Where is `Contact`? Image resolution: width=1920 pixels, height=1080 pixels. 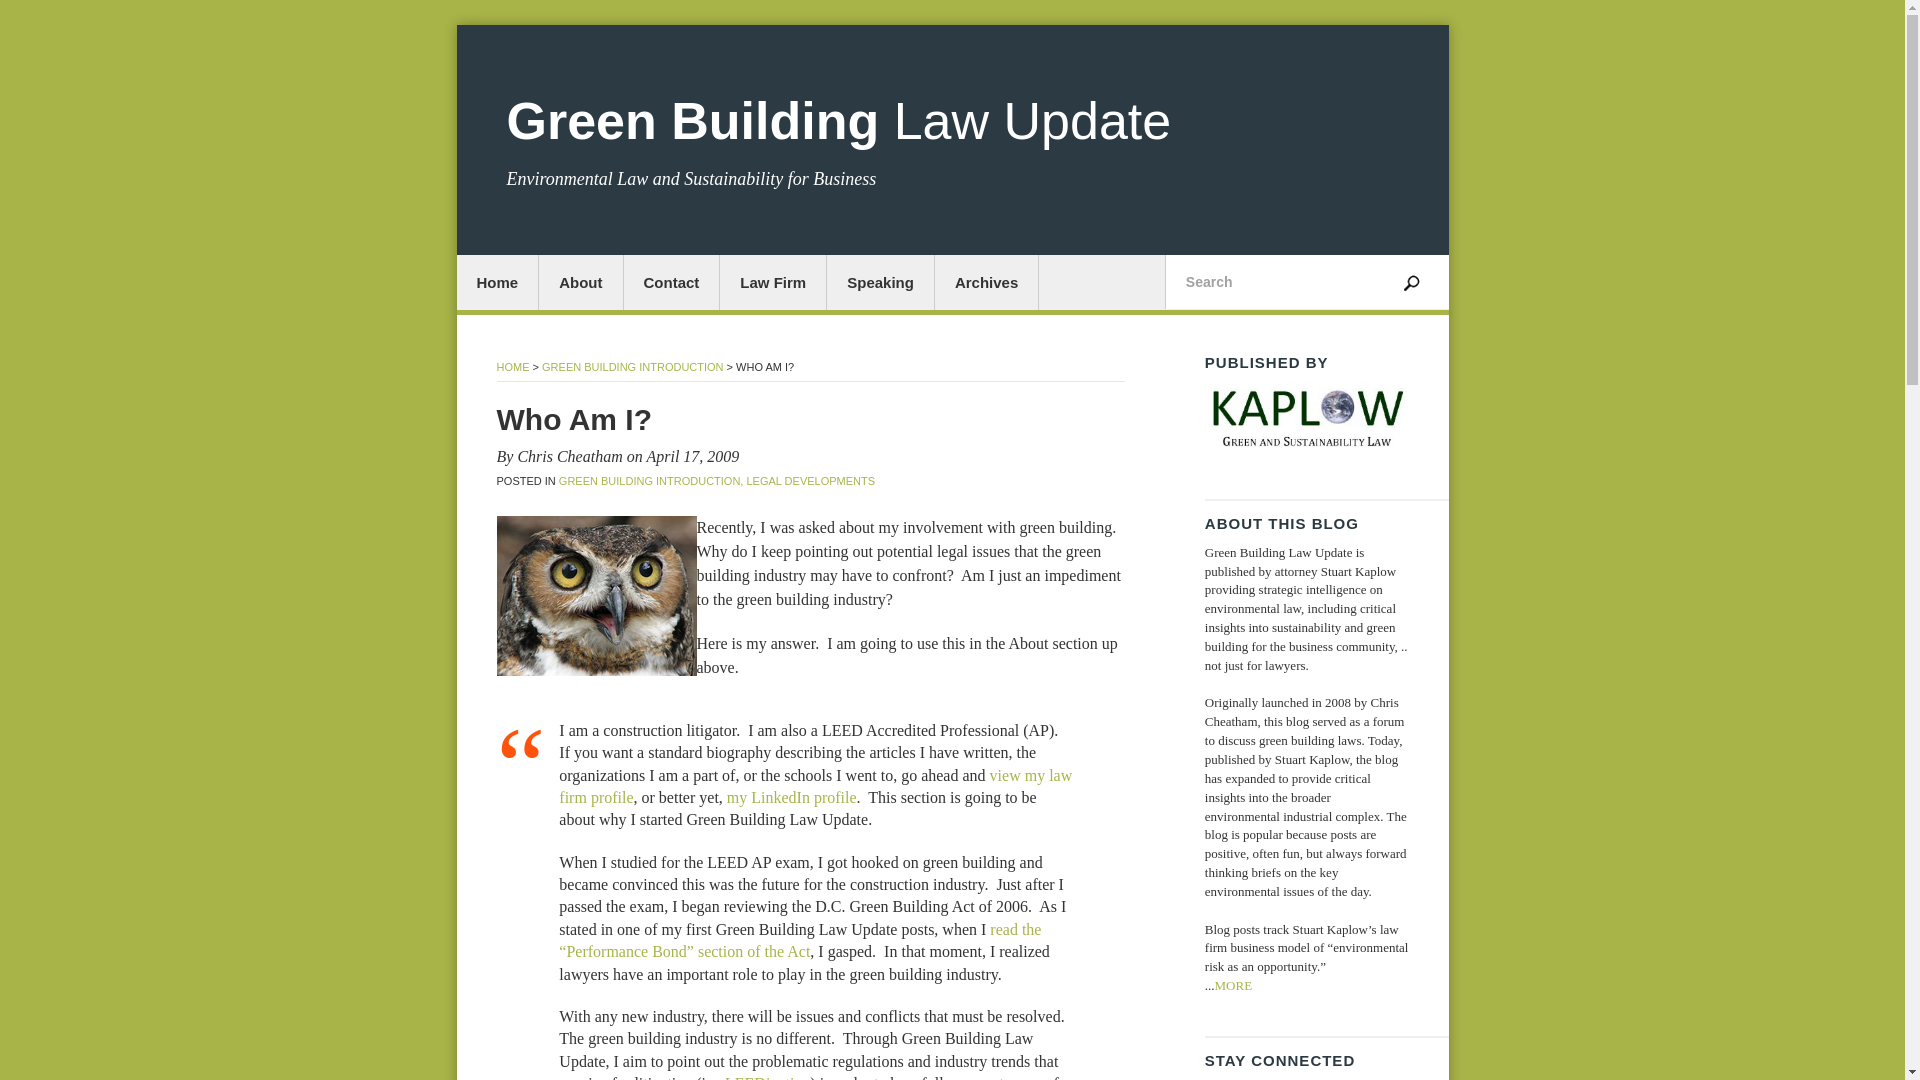
Contact is located at coordinates (672, 282).